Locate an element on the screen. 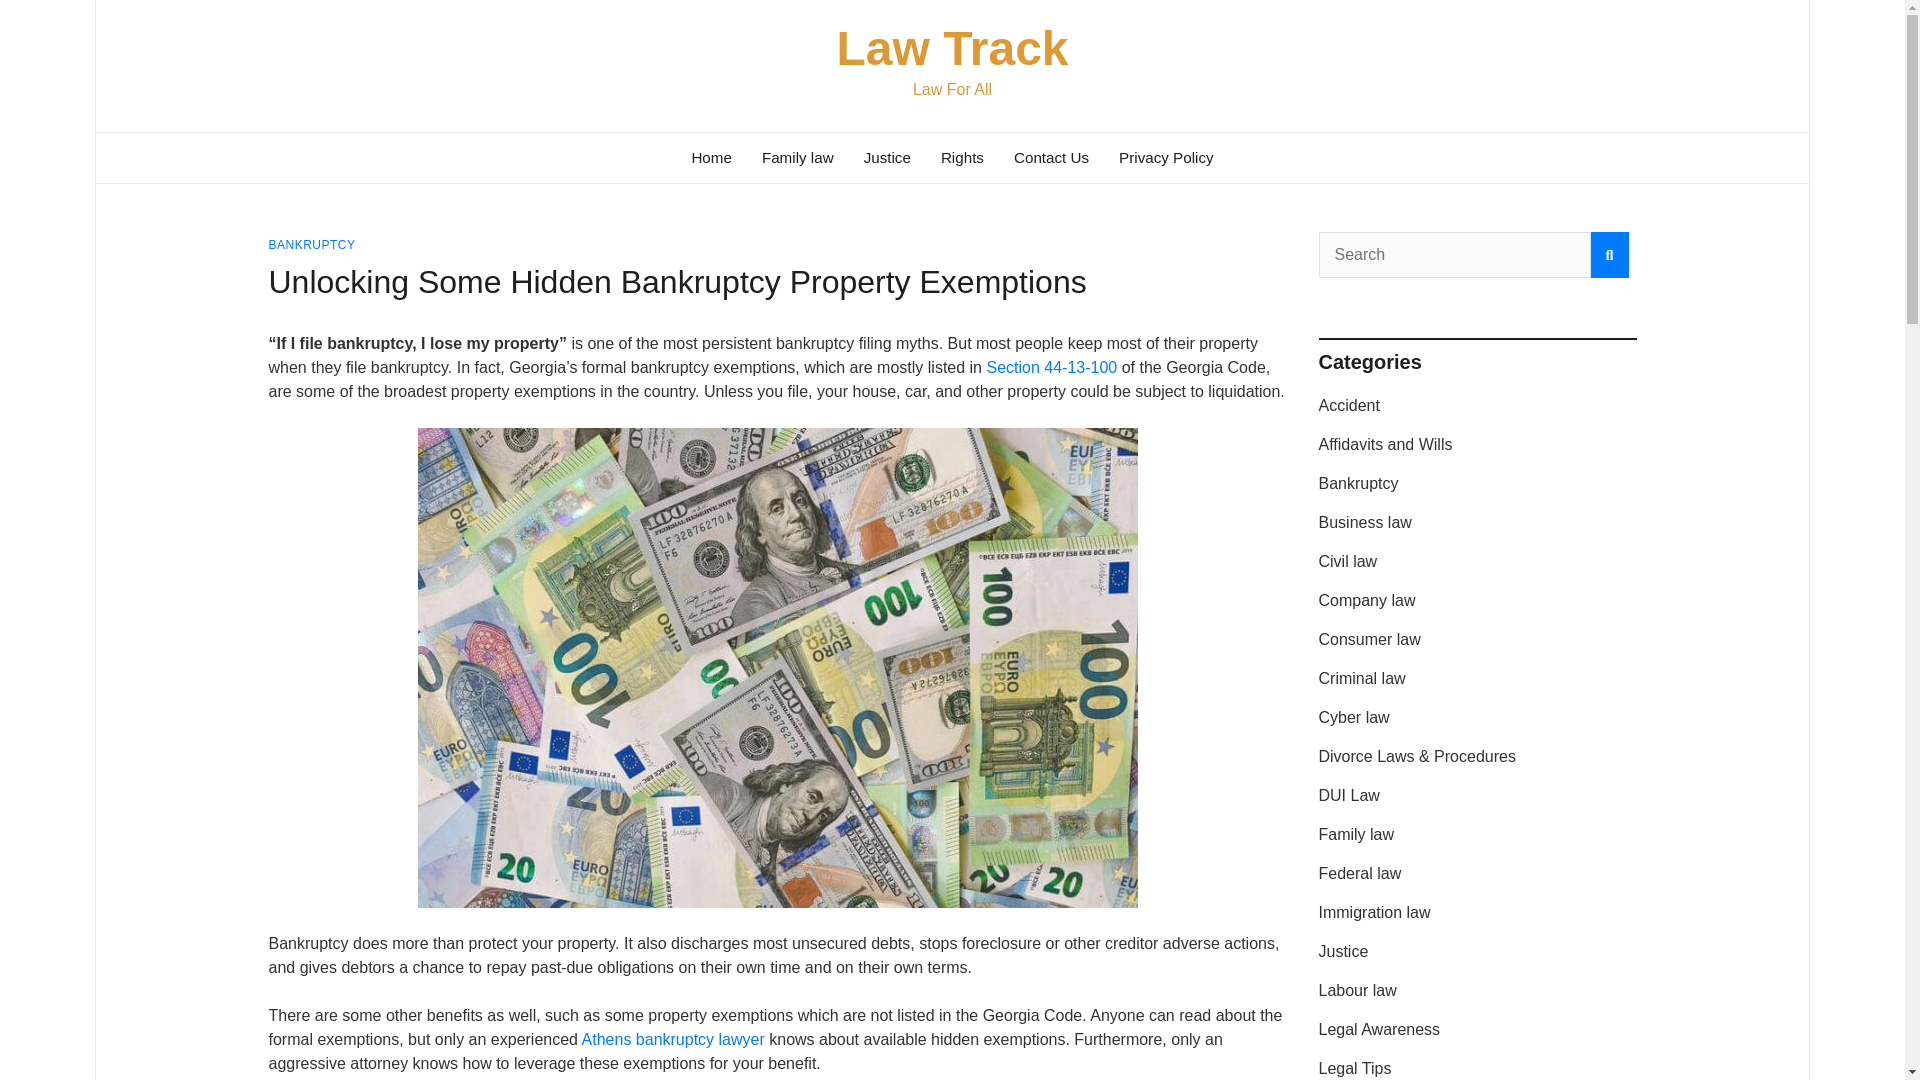  Home is located at coordinates (710, 157).